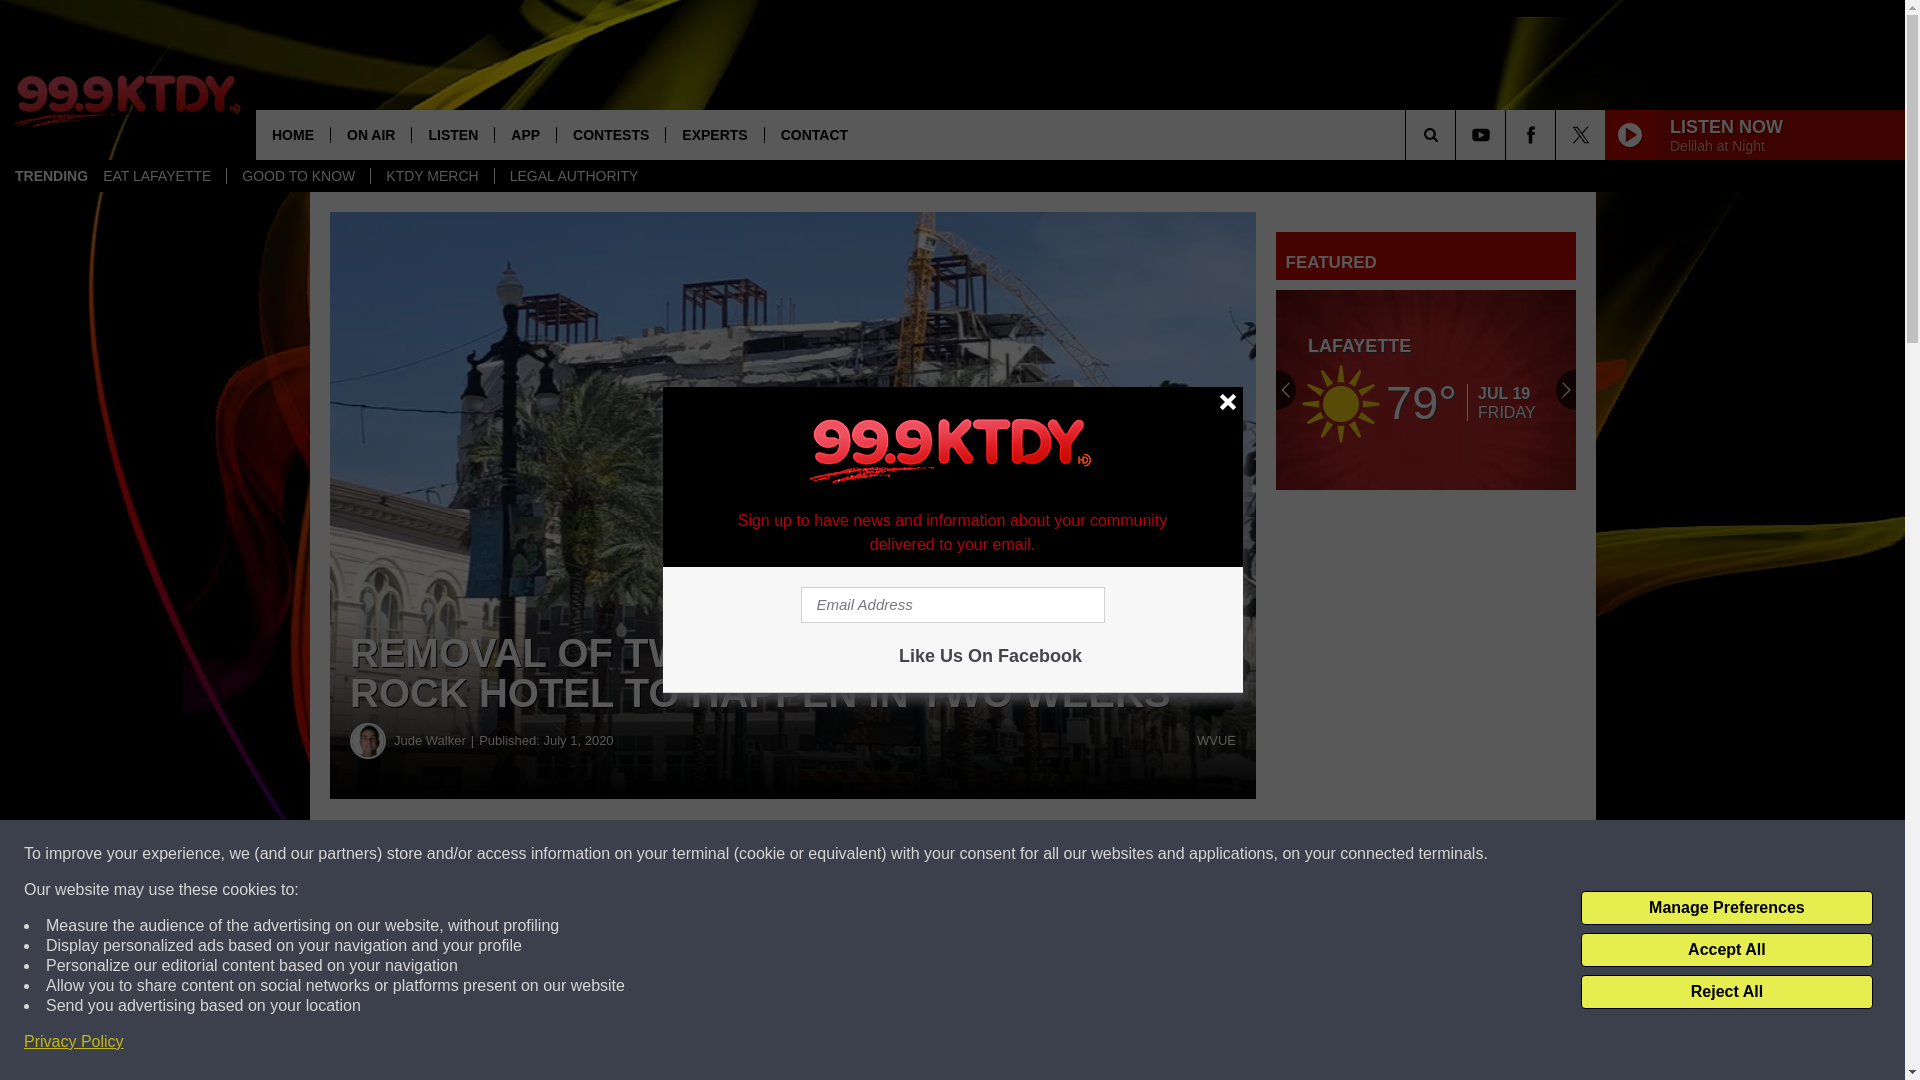 This screenshot has height=1080, width=1920. I want to click on SEARCH, so click(1458, 134).